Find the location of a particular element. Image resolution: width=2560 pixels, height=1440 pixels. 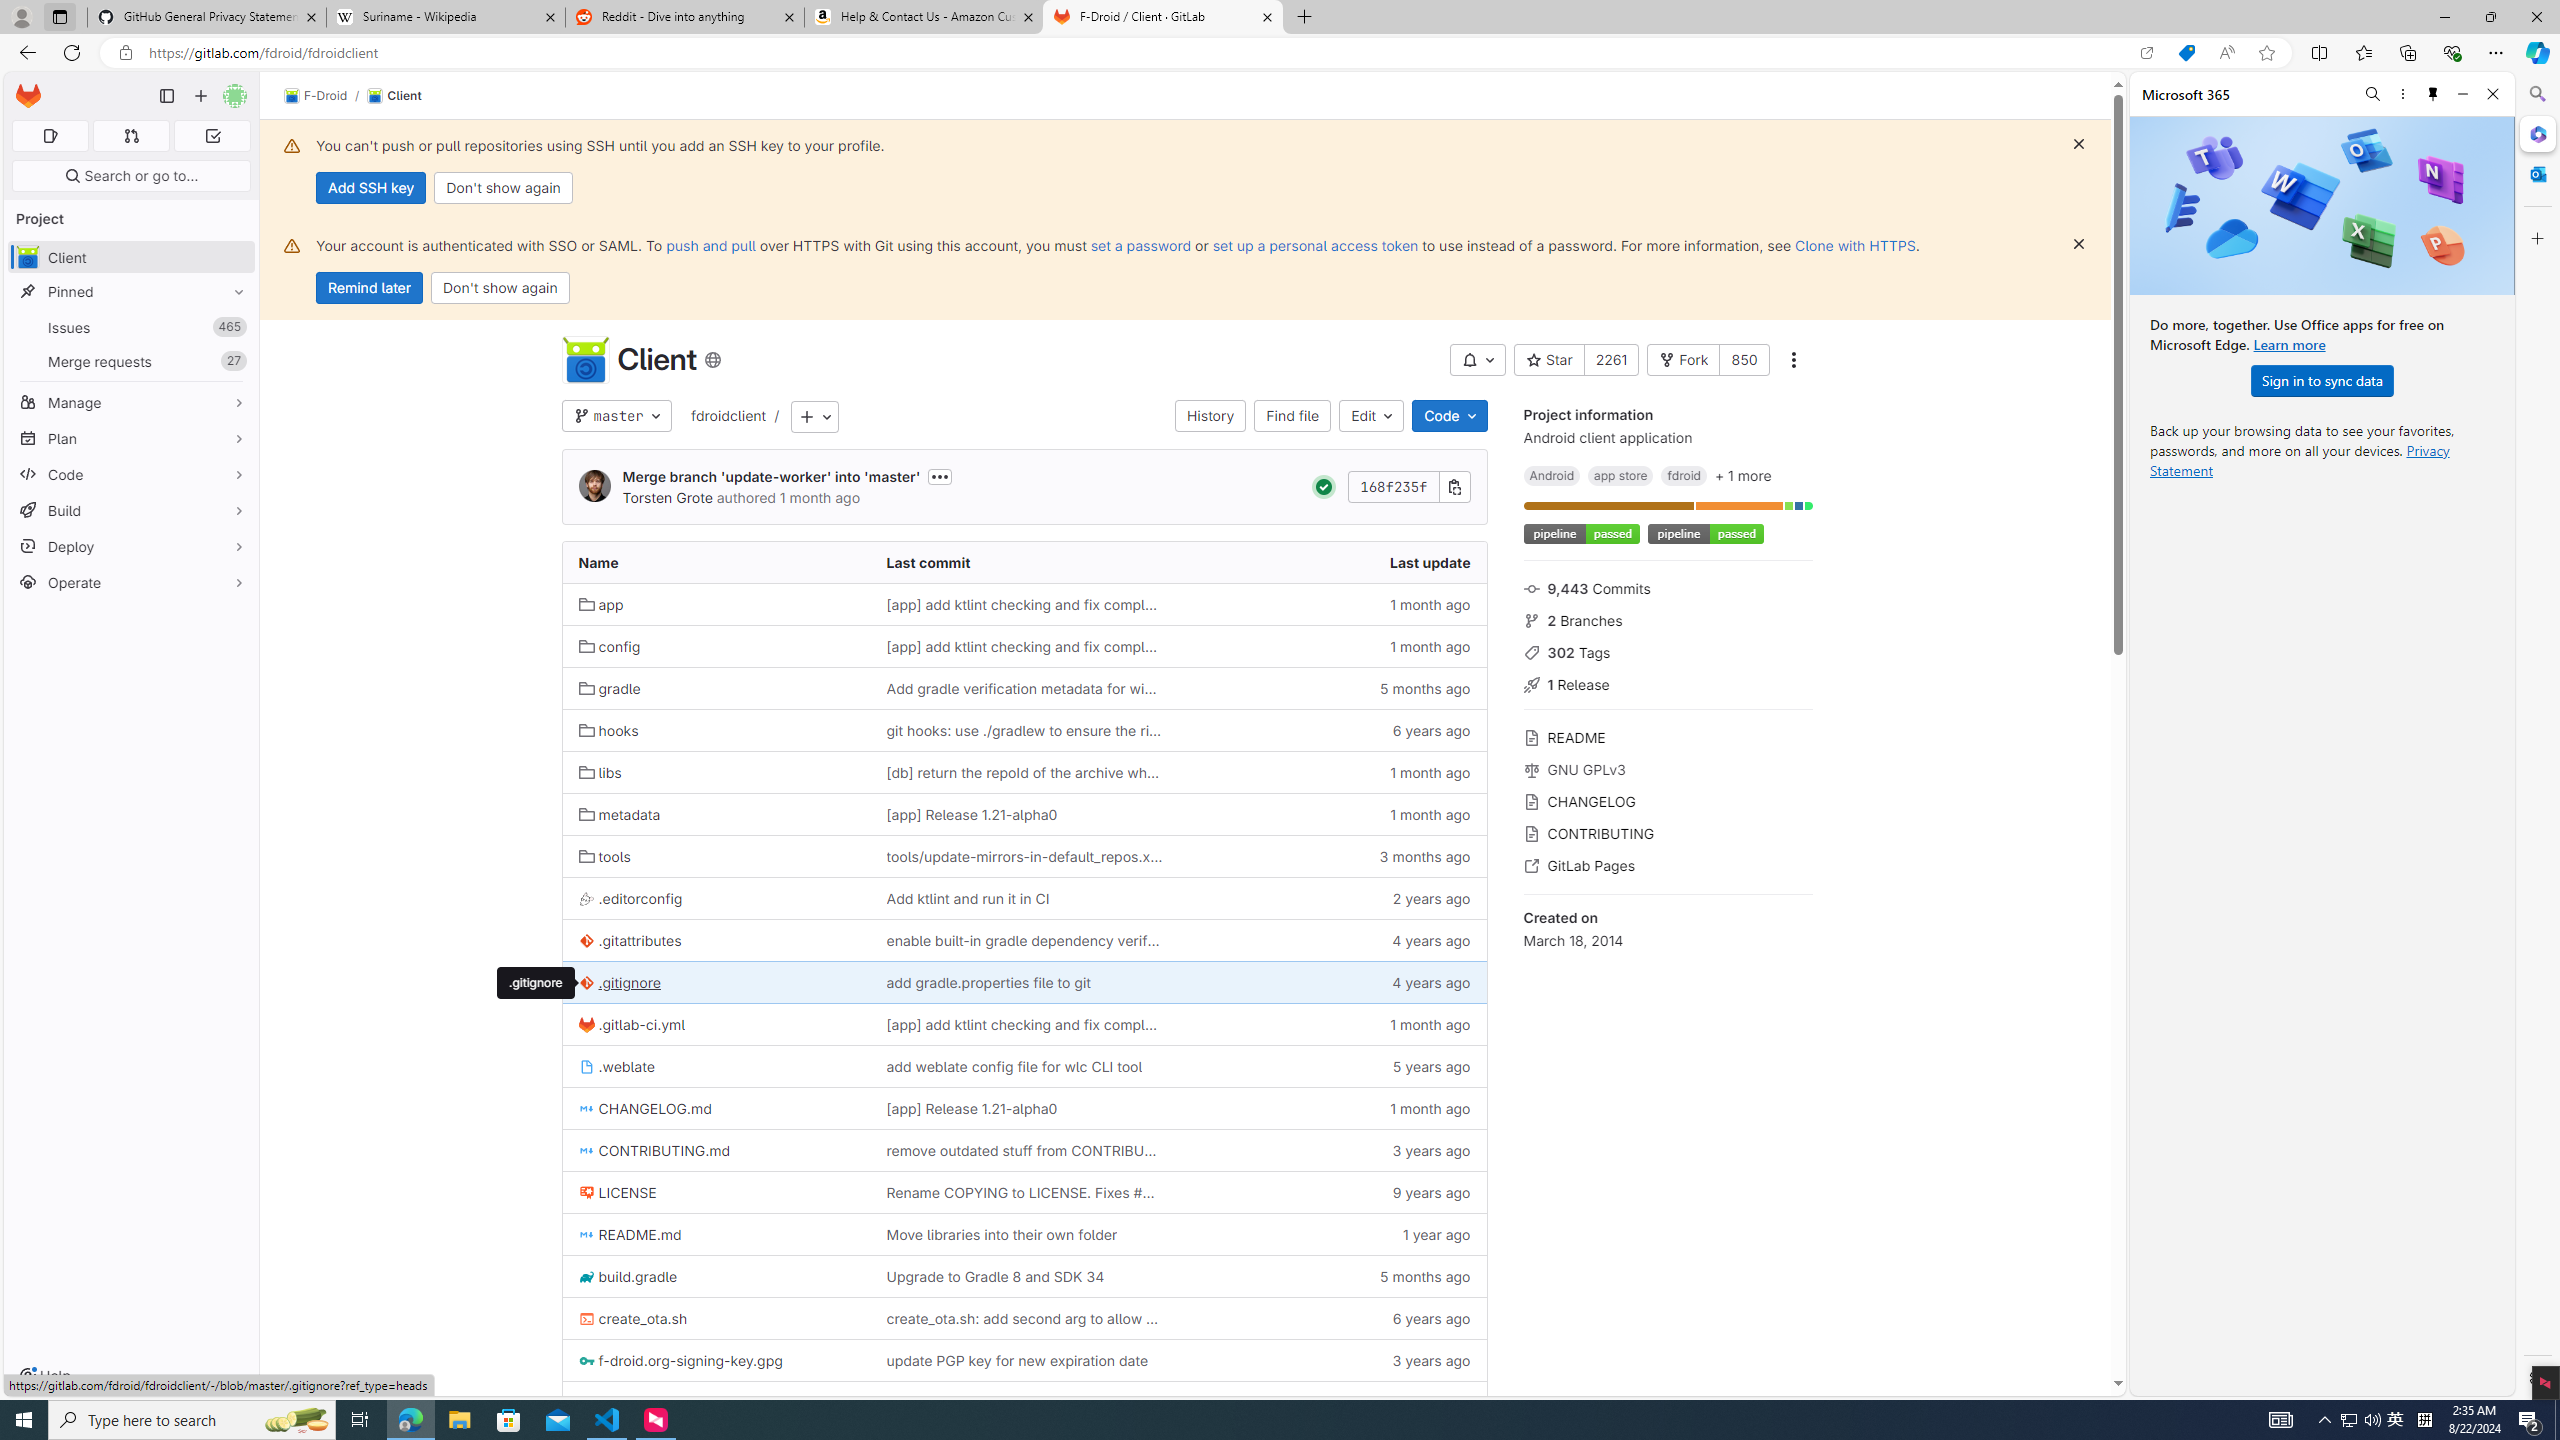

Merge requests27 is located at coordinates (132, 361).